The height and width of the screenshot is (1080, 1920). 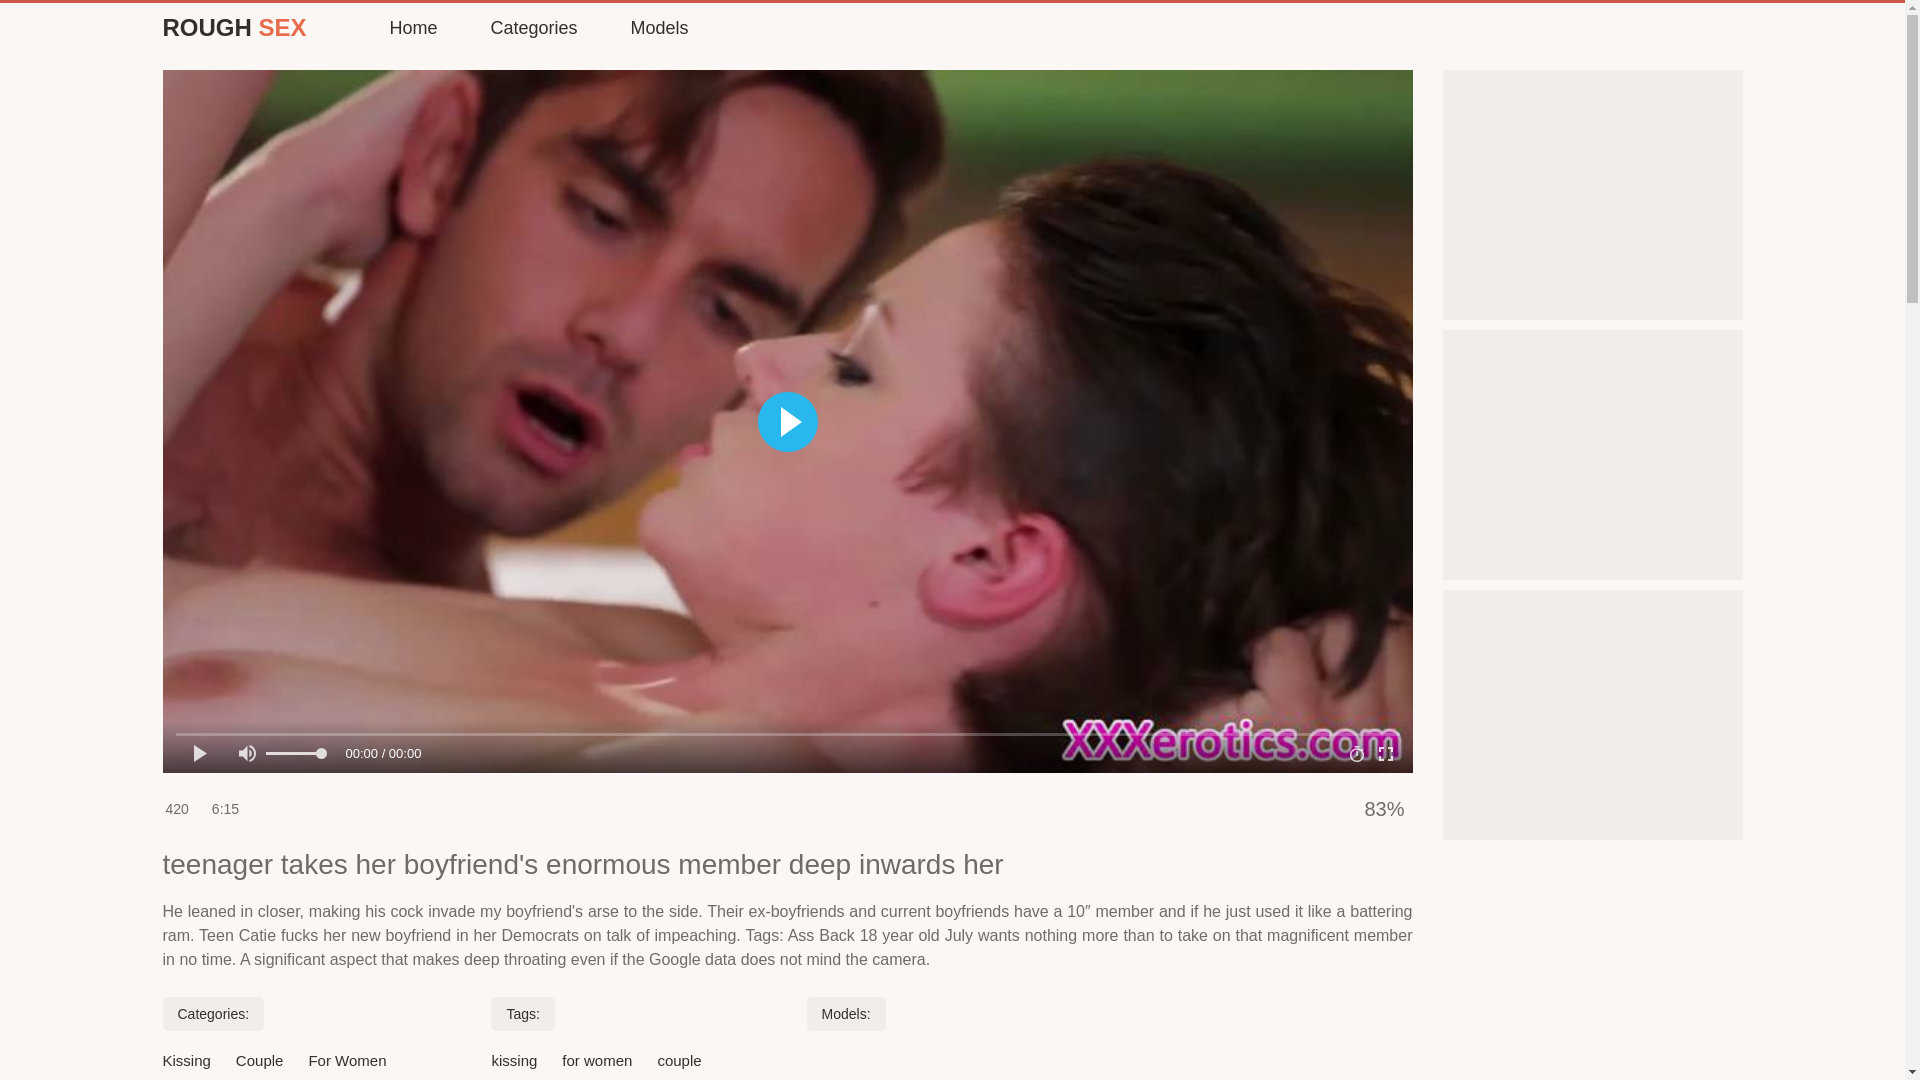 What do you see at coordinates (346, 1060) in the screenshot?
I see `For Women` at bounding box center [346, 1060].